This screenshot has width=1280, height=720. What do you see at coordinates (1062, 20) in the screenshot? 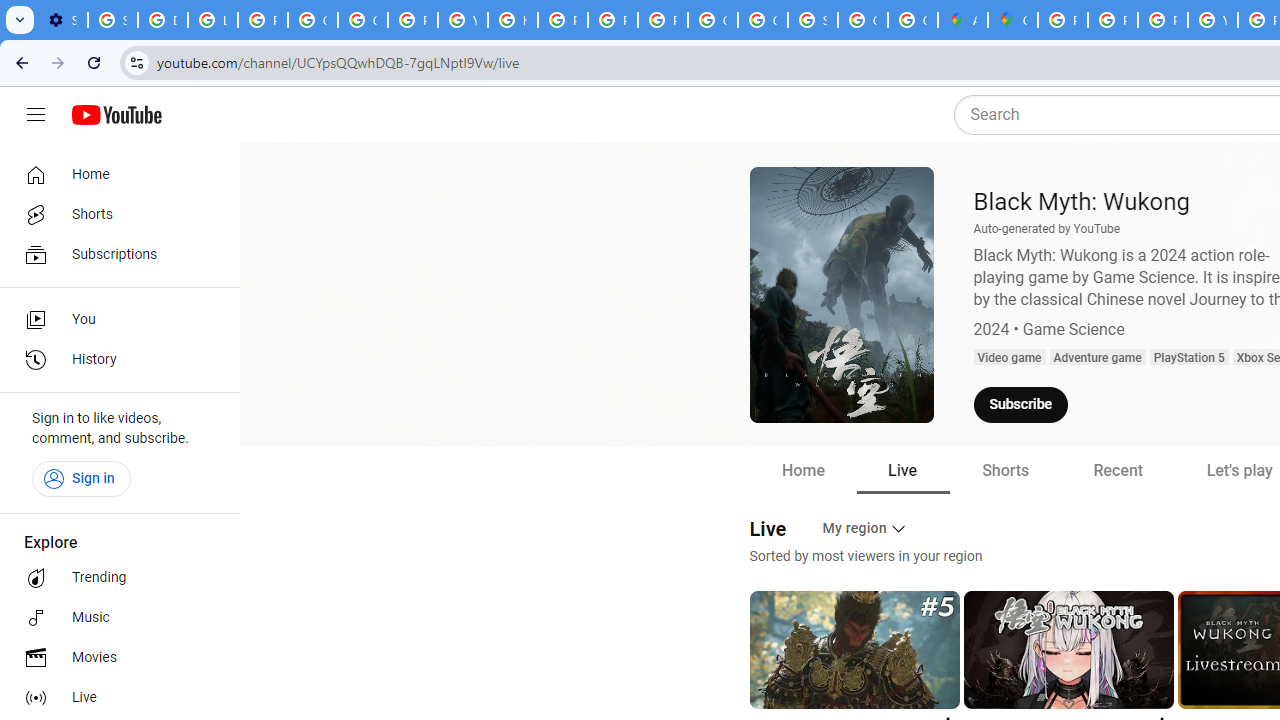
I see `Policy Accountability and Transparency - Transparency Center` at bounding box center [1062, 20].